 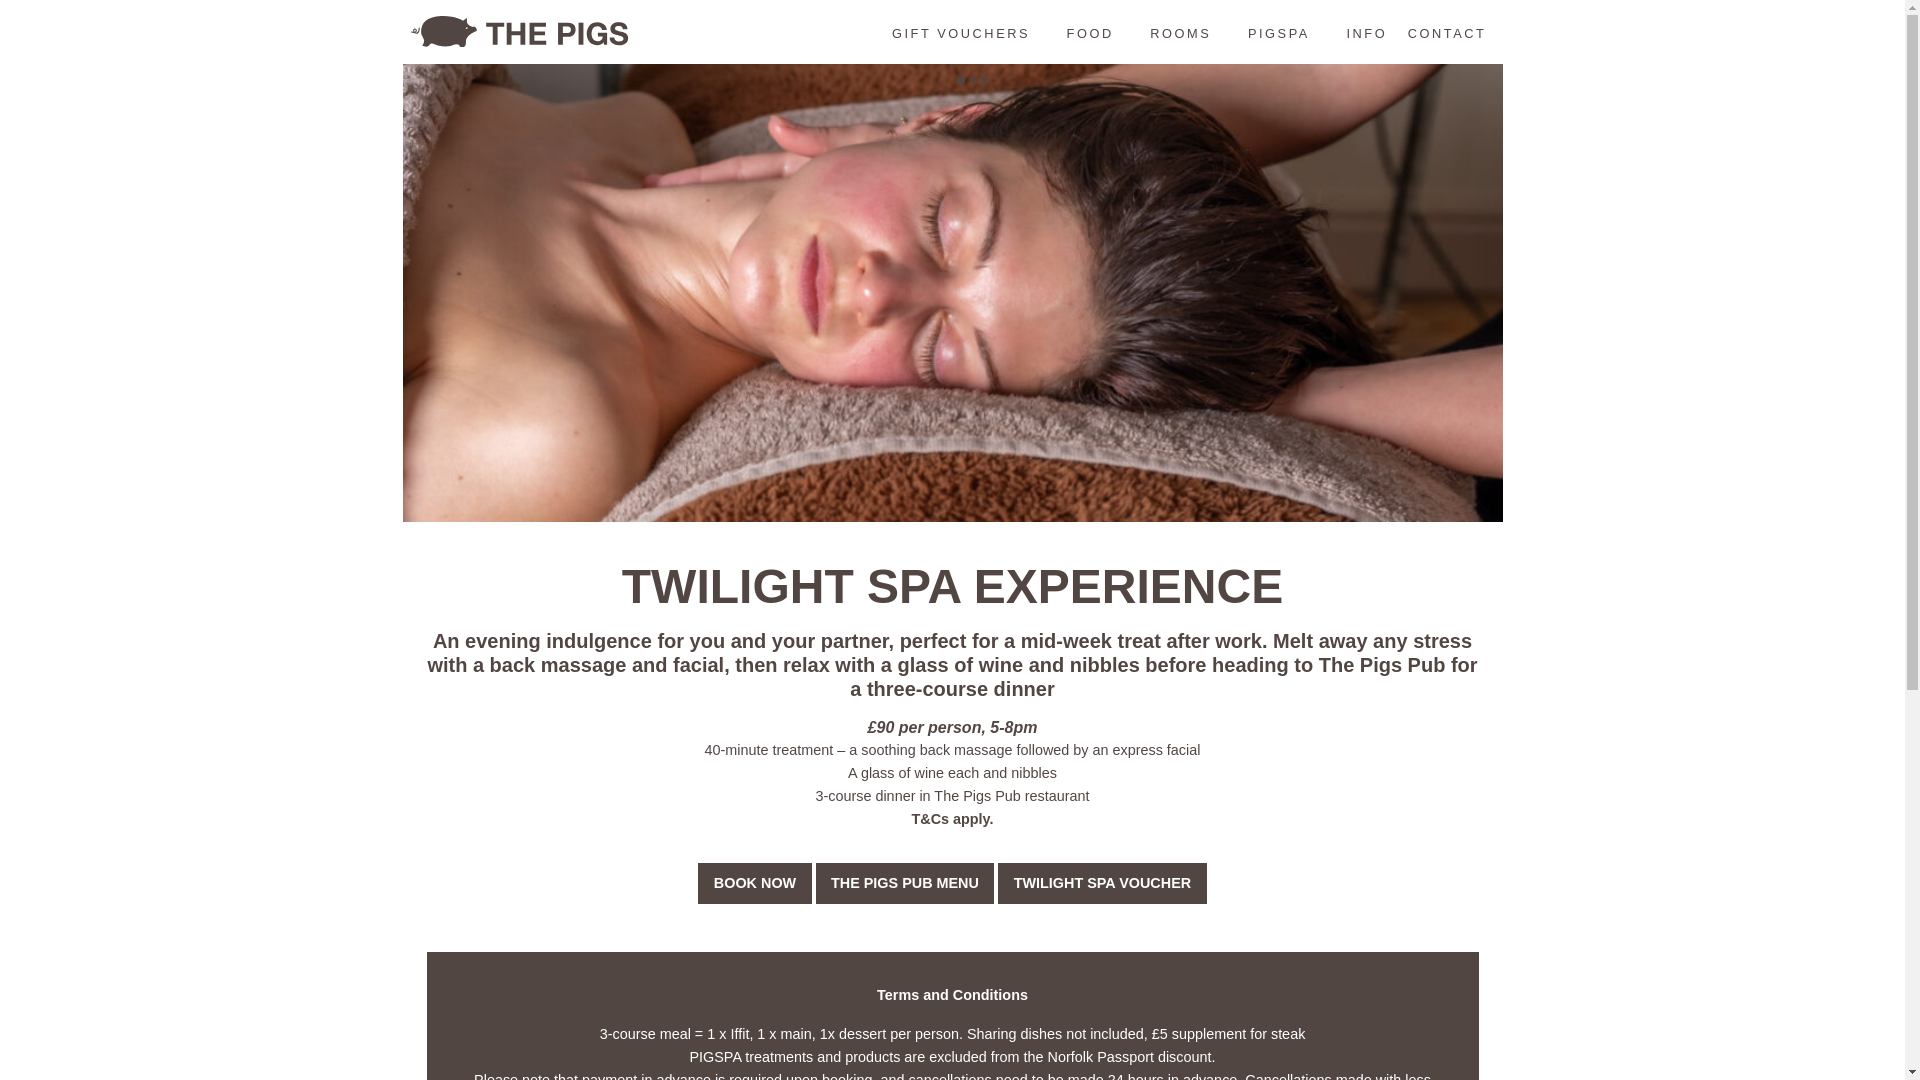 What do you see at coordinates (1090, 33) in the screenshot?
I see `FOOD` at bounding box center [1090, 33].